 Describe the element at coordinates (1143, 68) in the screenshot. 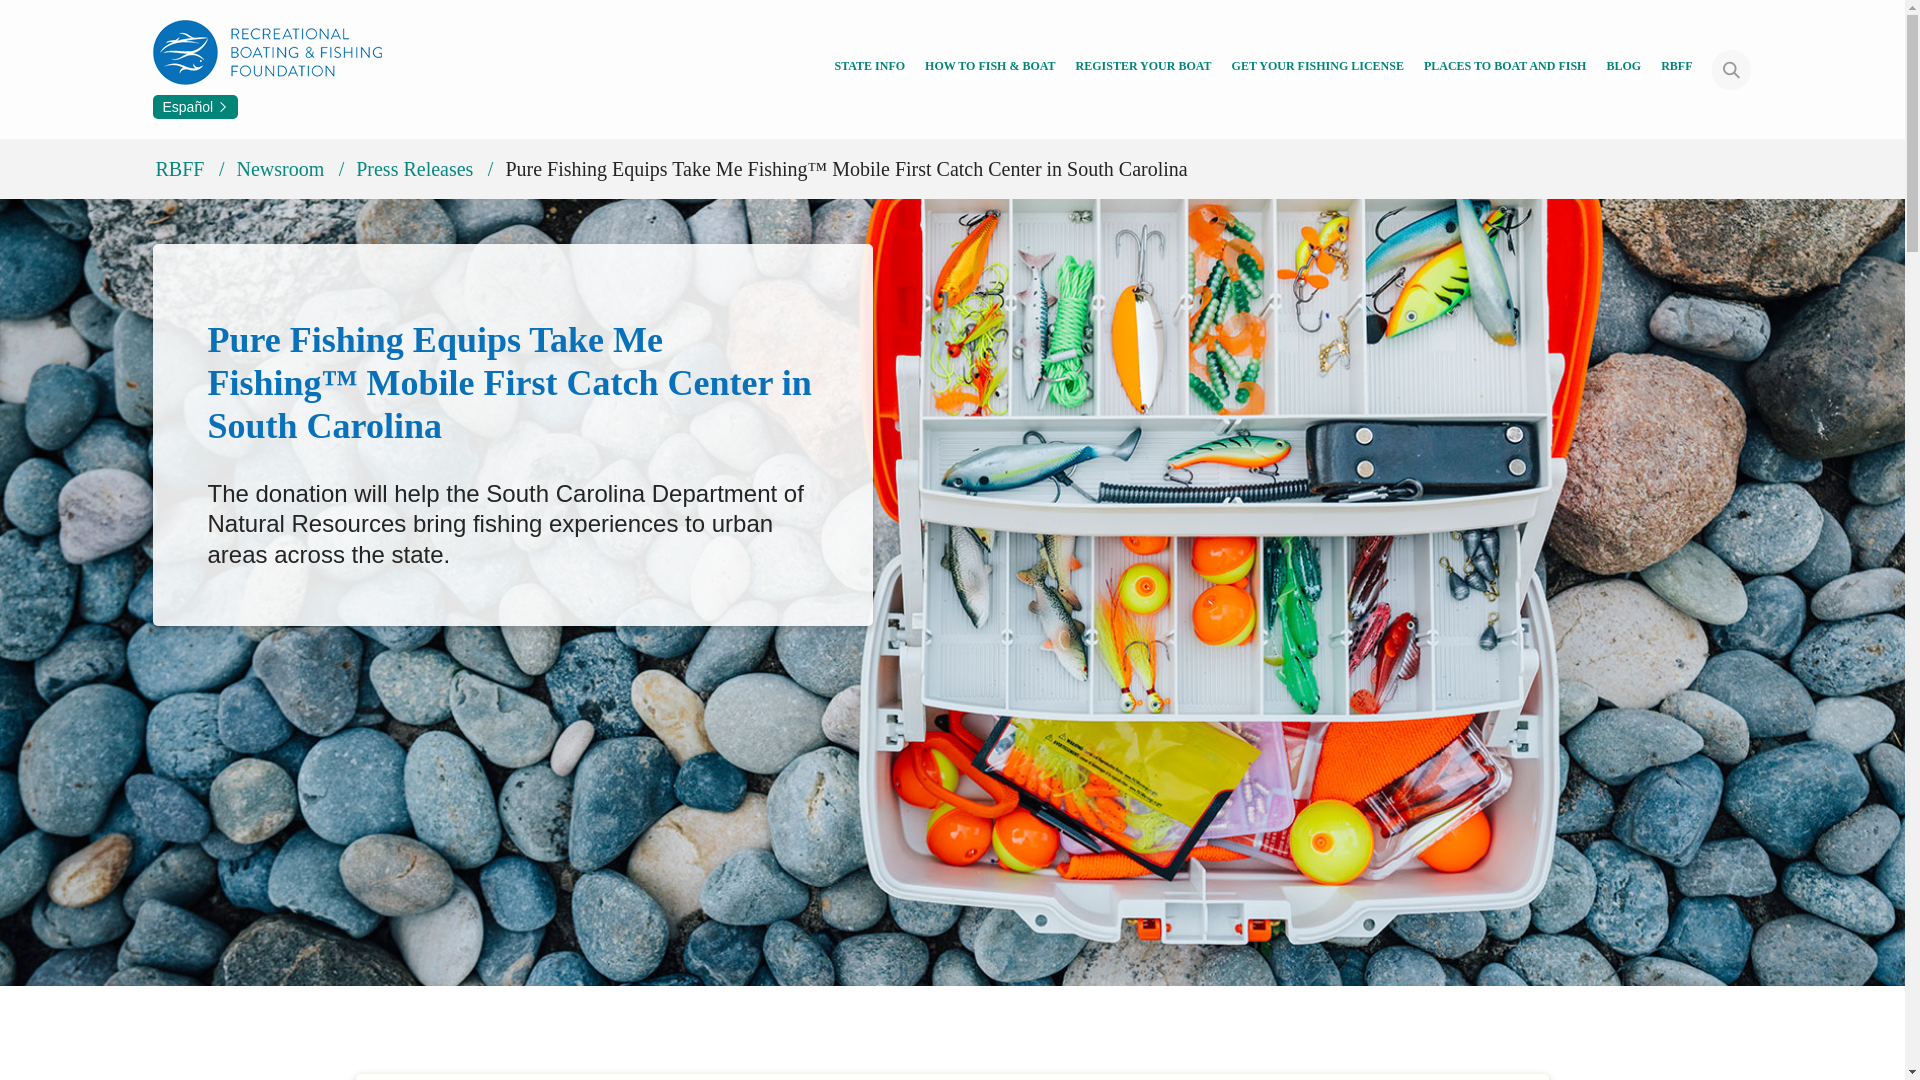

I see `Register Your Boat` at that location.